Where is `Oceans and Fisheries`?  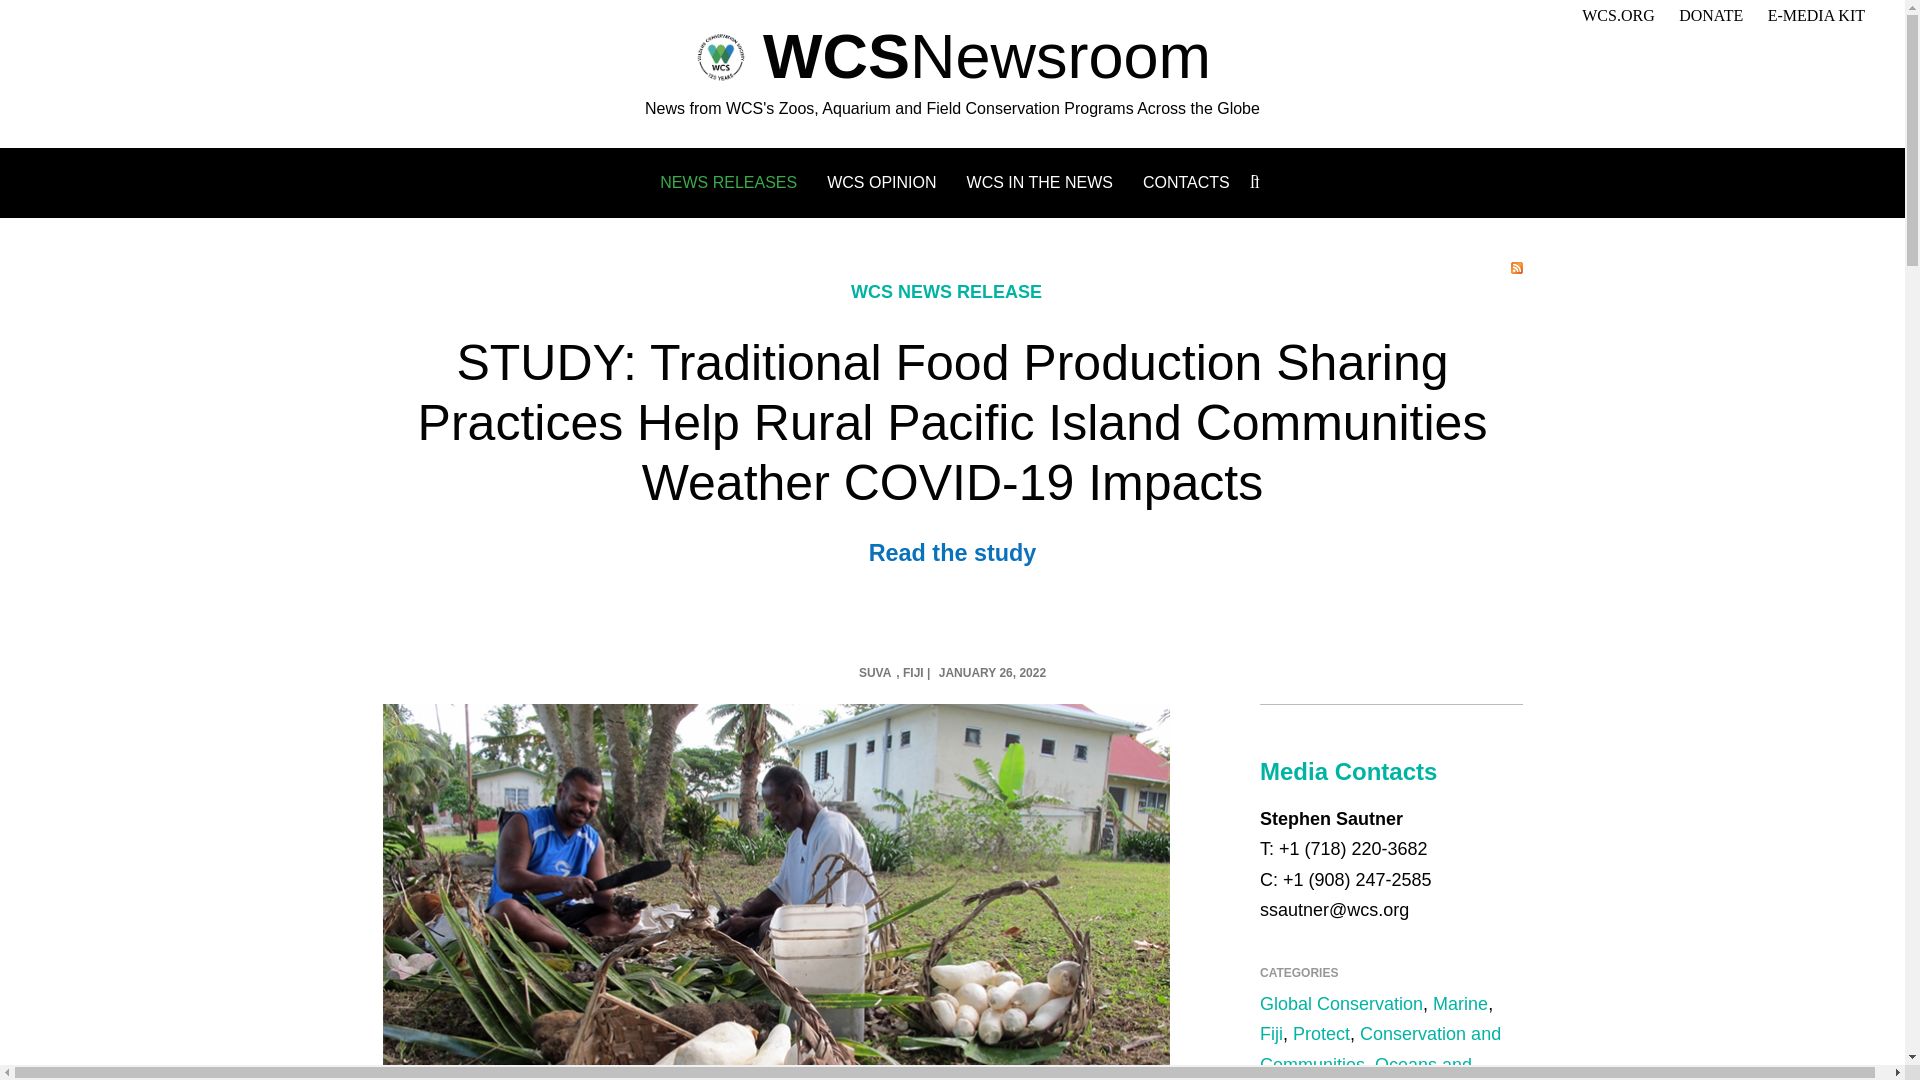 Oceans and Fisheries is located at coordinates (1366, 1068).